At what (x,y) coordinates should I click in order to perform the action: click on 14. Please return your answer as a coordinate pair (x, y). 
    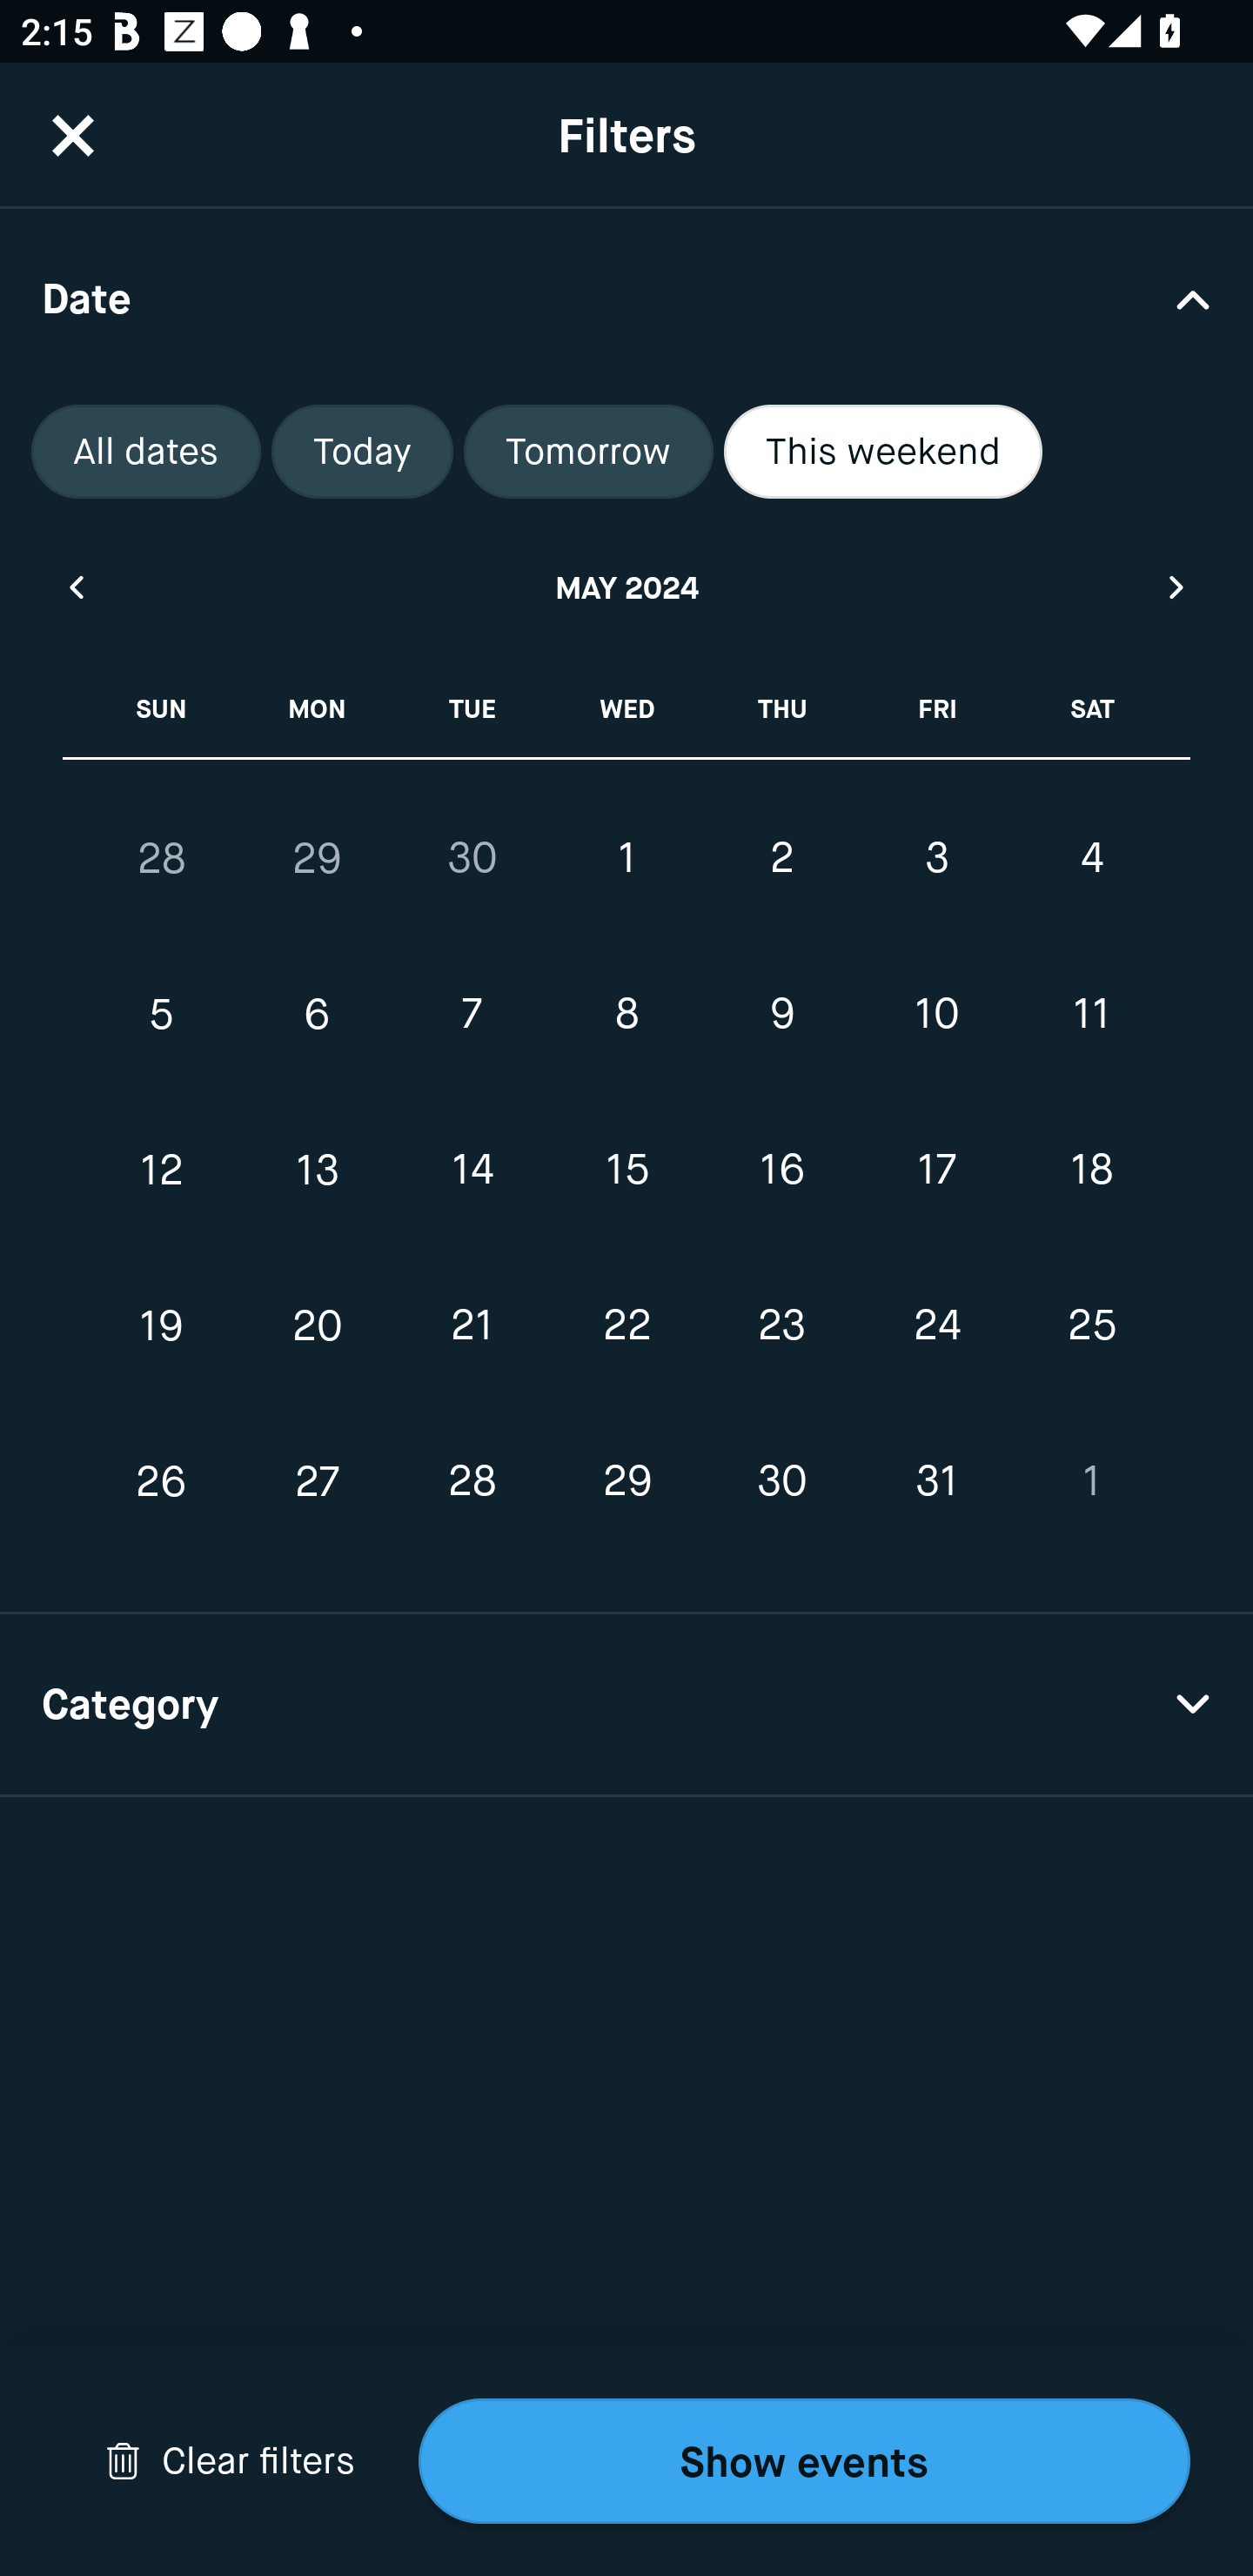
    Looking at the image, I should click on (472, 1170).